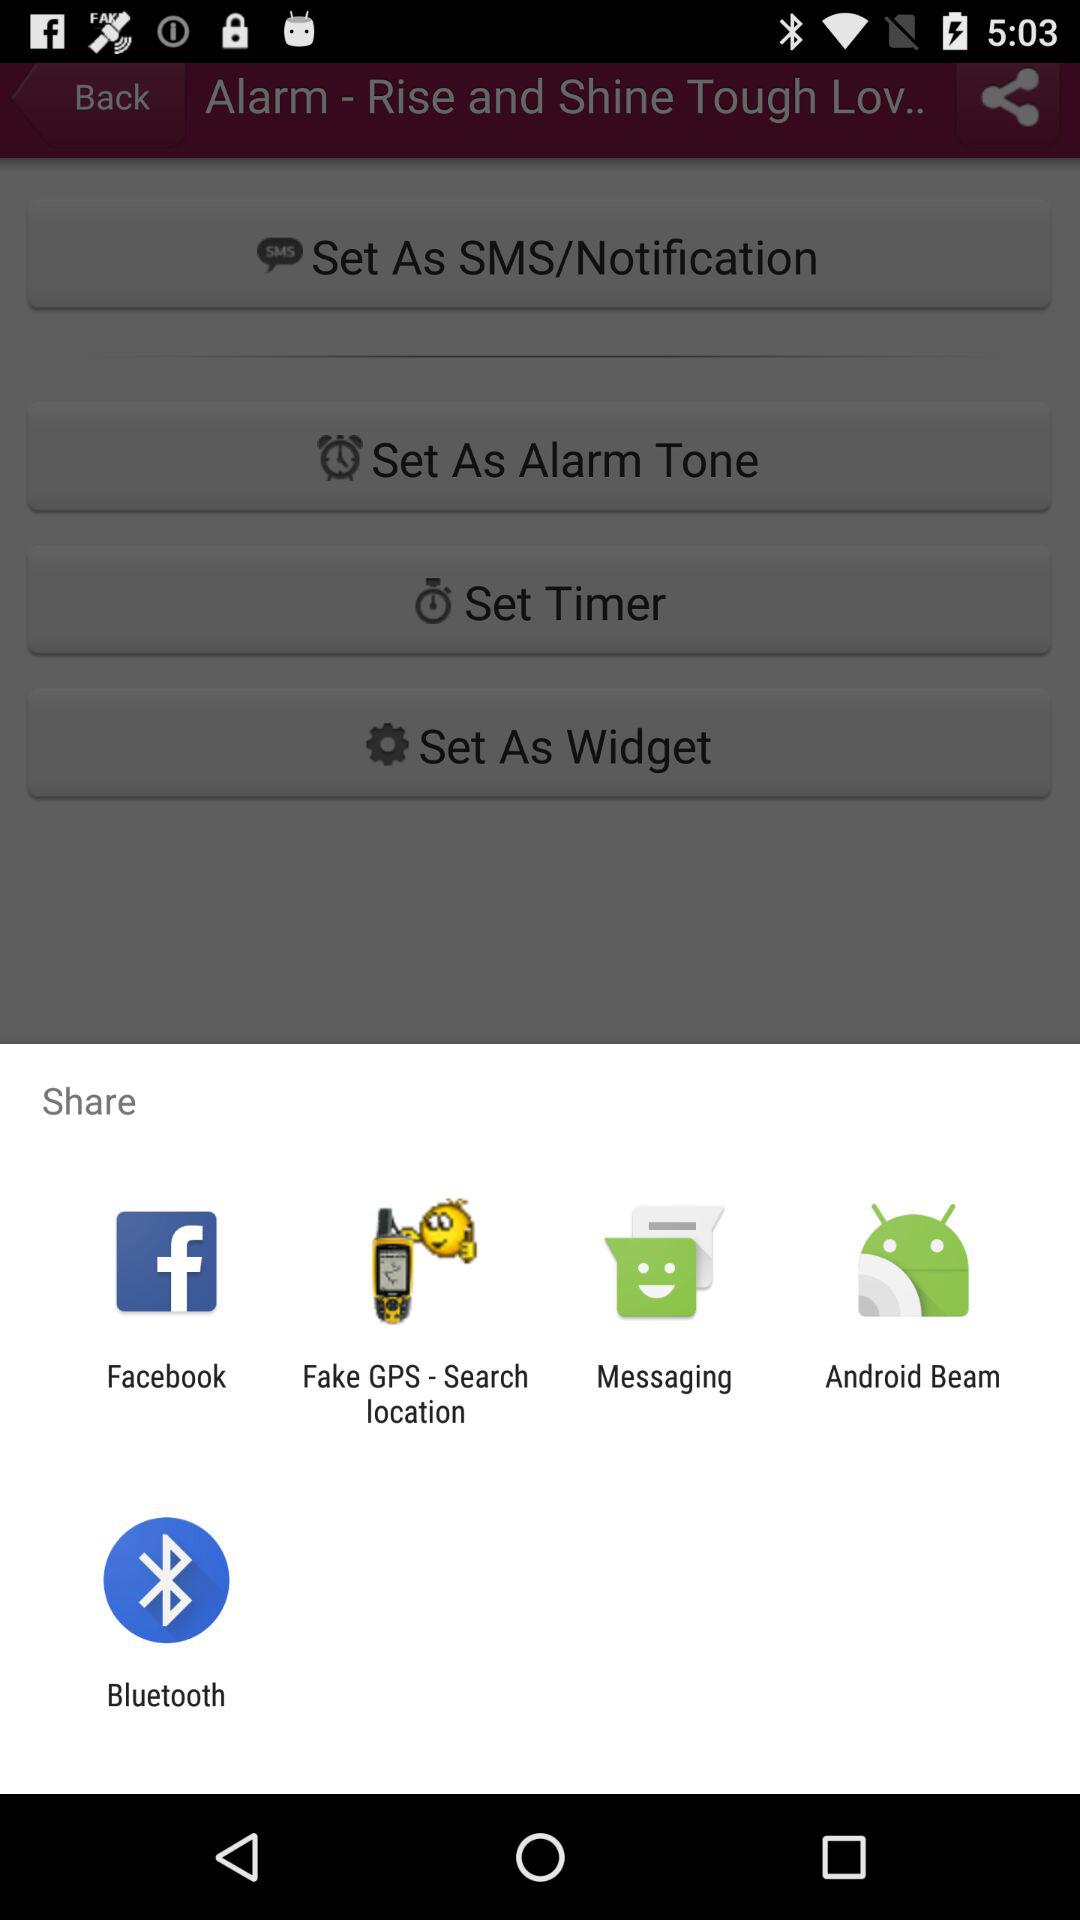  Describe the element at coordinates (913, 1393) in the screenshot. I see `flip until android beam app` at that location.